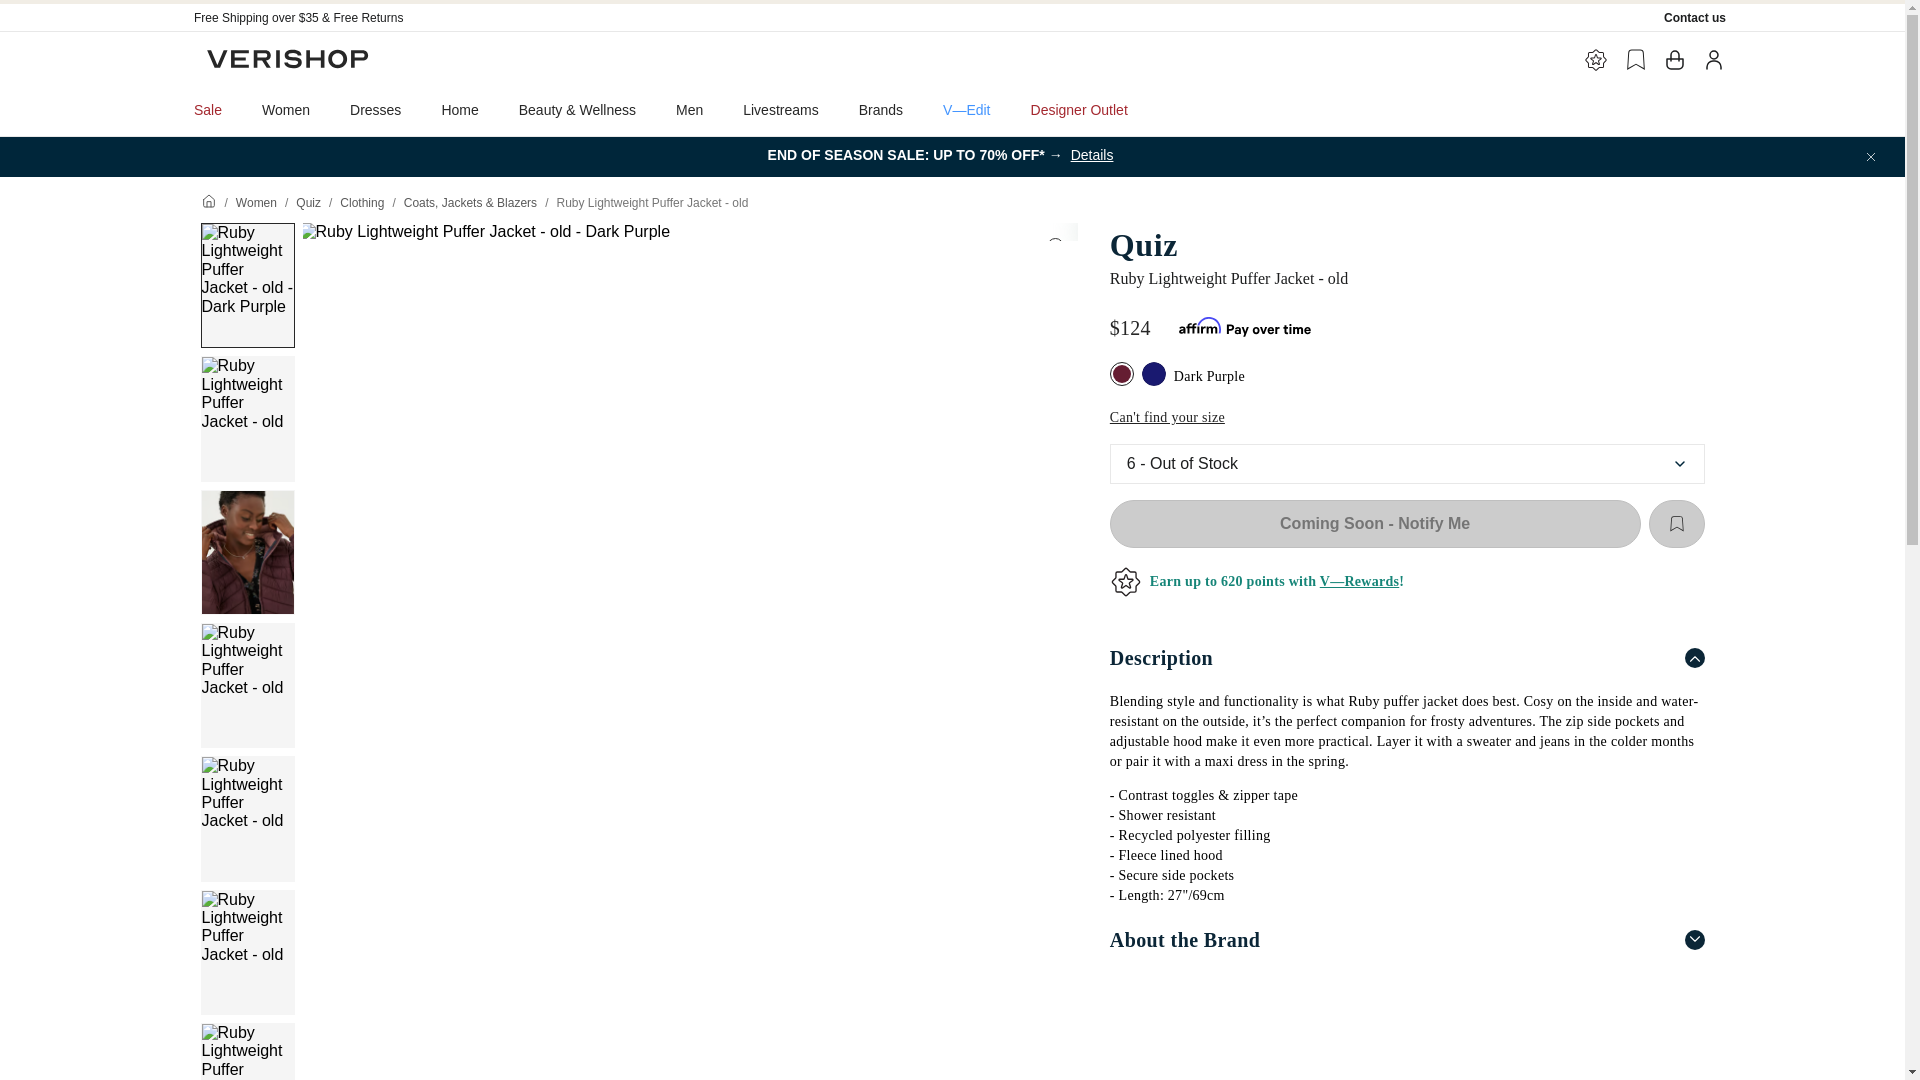  I want to click on Dresses, so click(375, 109).